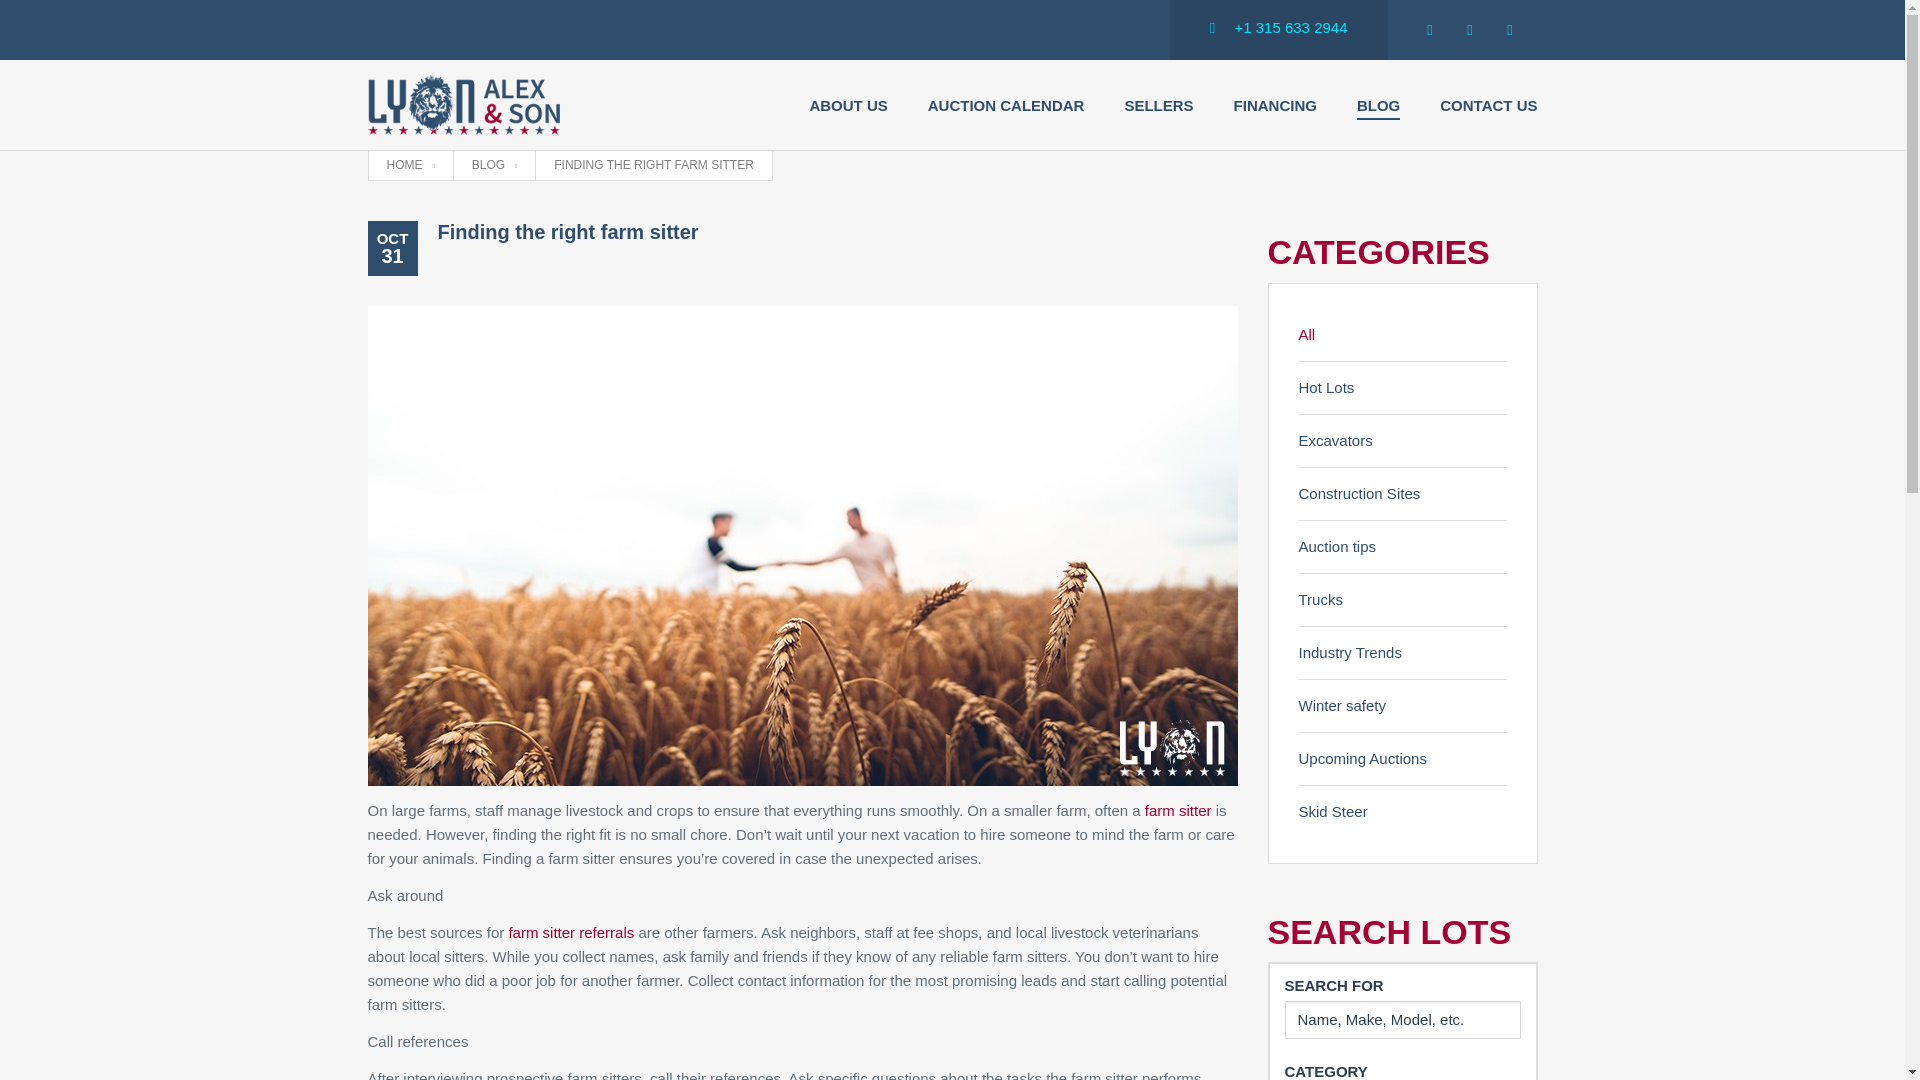 The width and height of the screenshot is (1920, 1080). Describe the element at coordinates (570, 932) in the screenshot. I see `farm sitter referrals` at that location.